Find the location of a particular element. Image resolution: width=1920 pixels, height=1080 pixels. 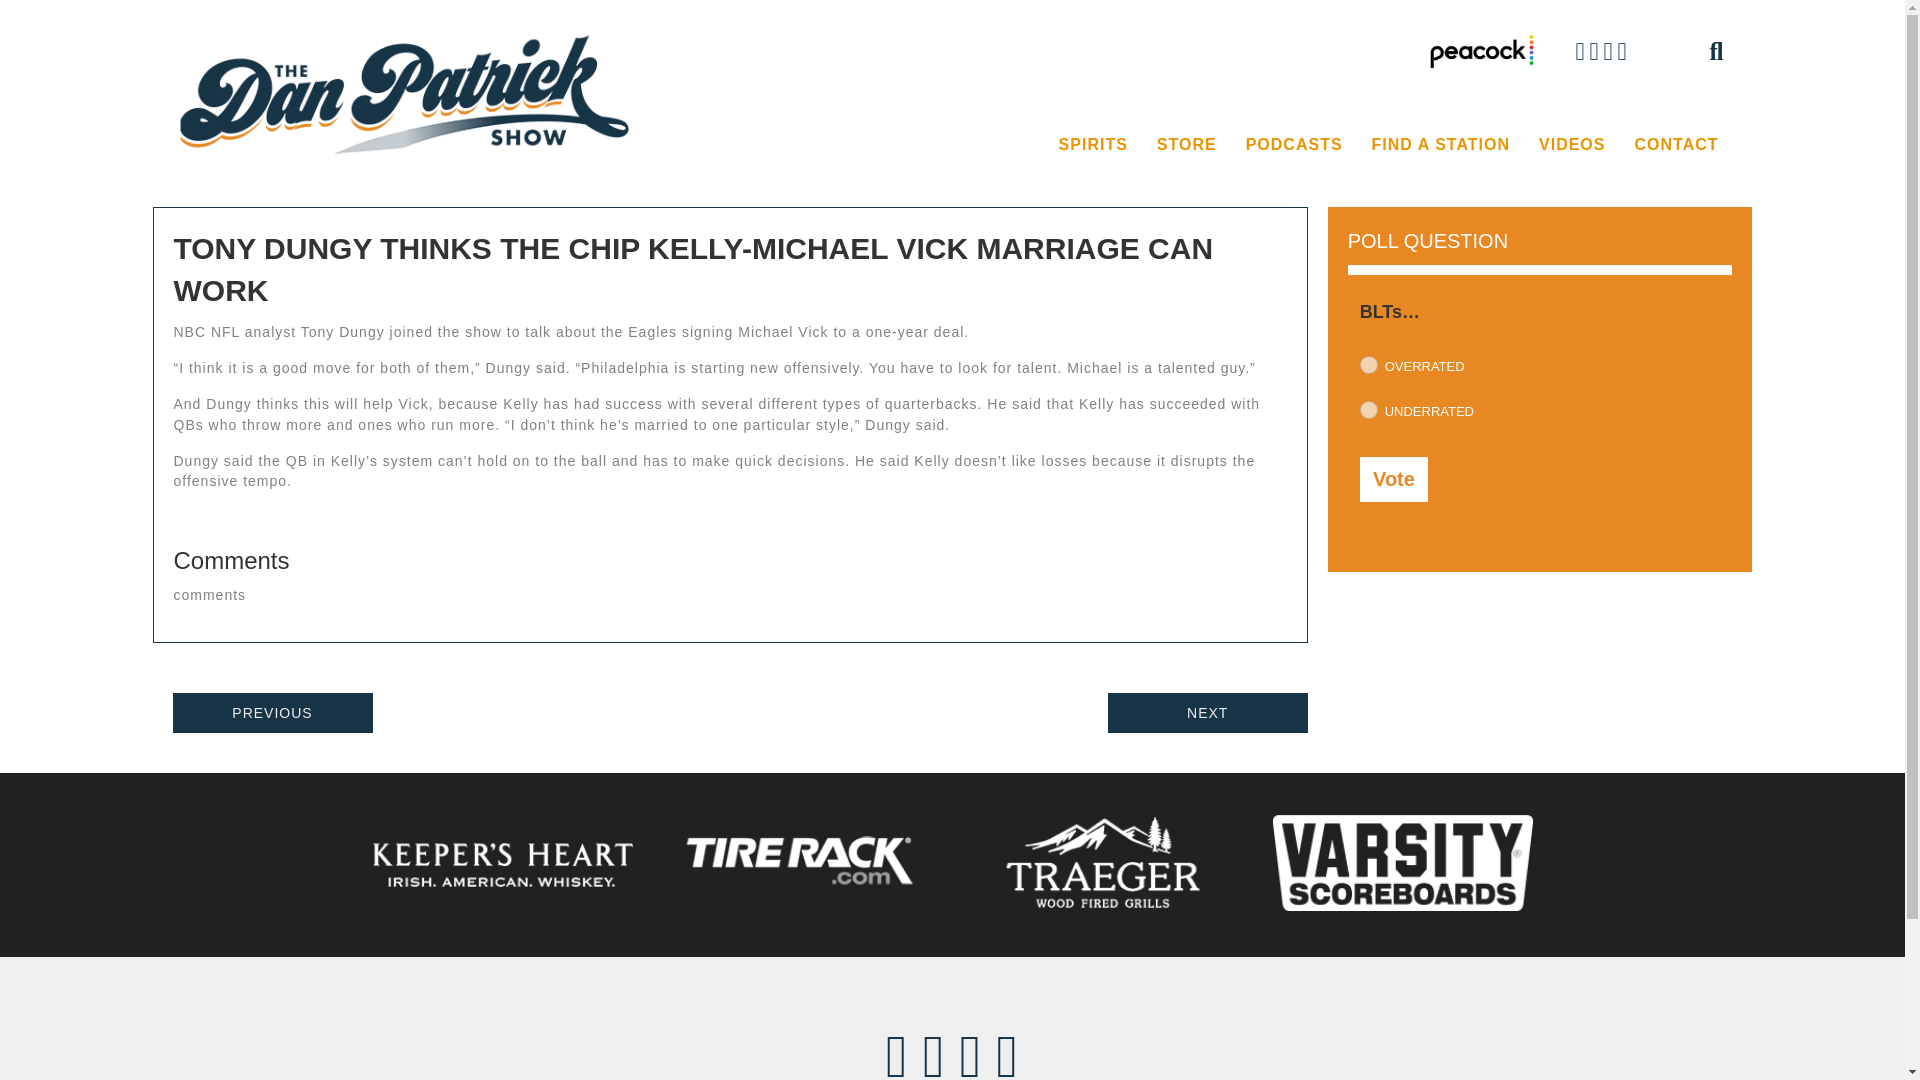

NEXT is located at coordinates (1207, 713).